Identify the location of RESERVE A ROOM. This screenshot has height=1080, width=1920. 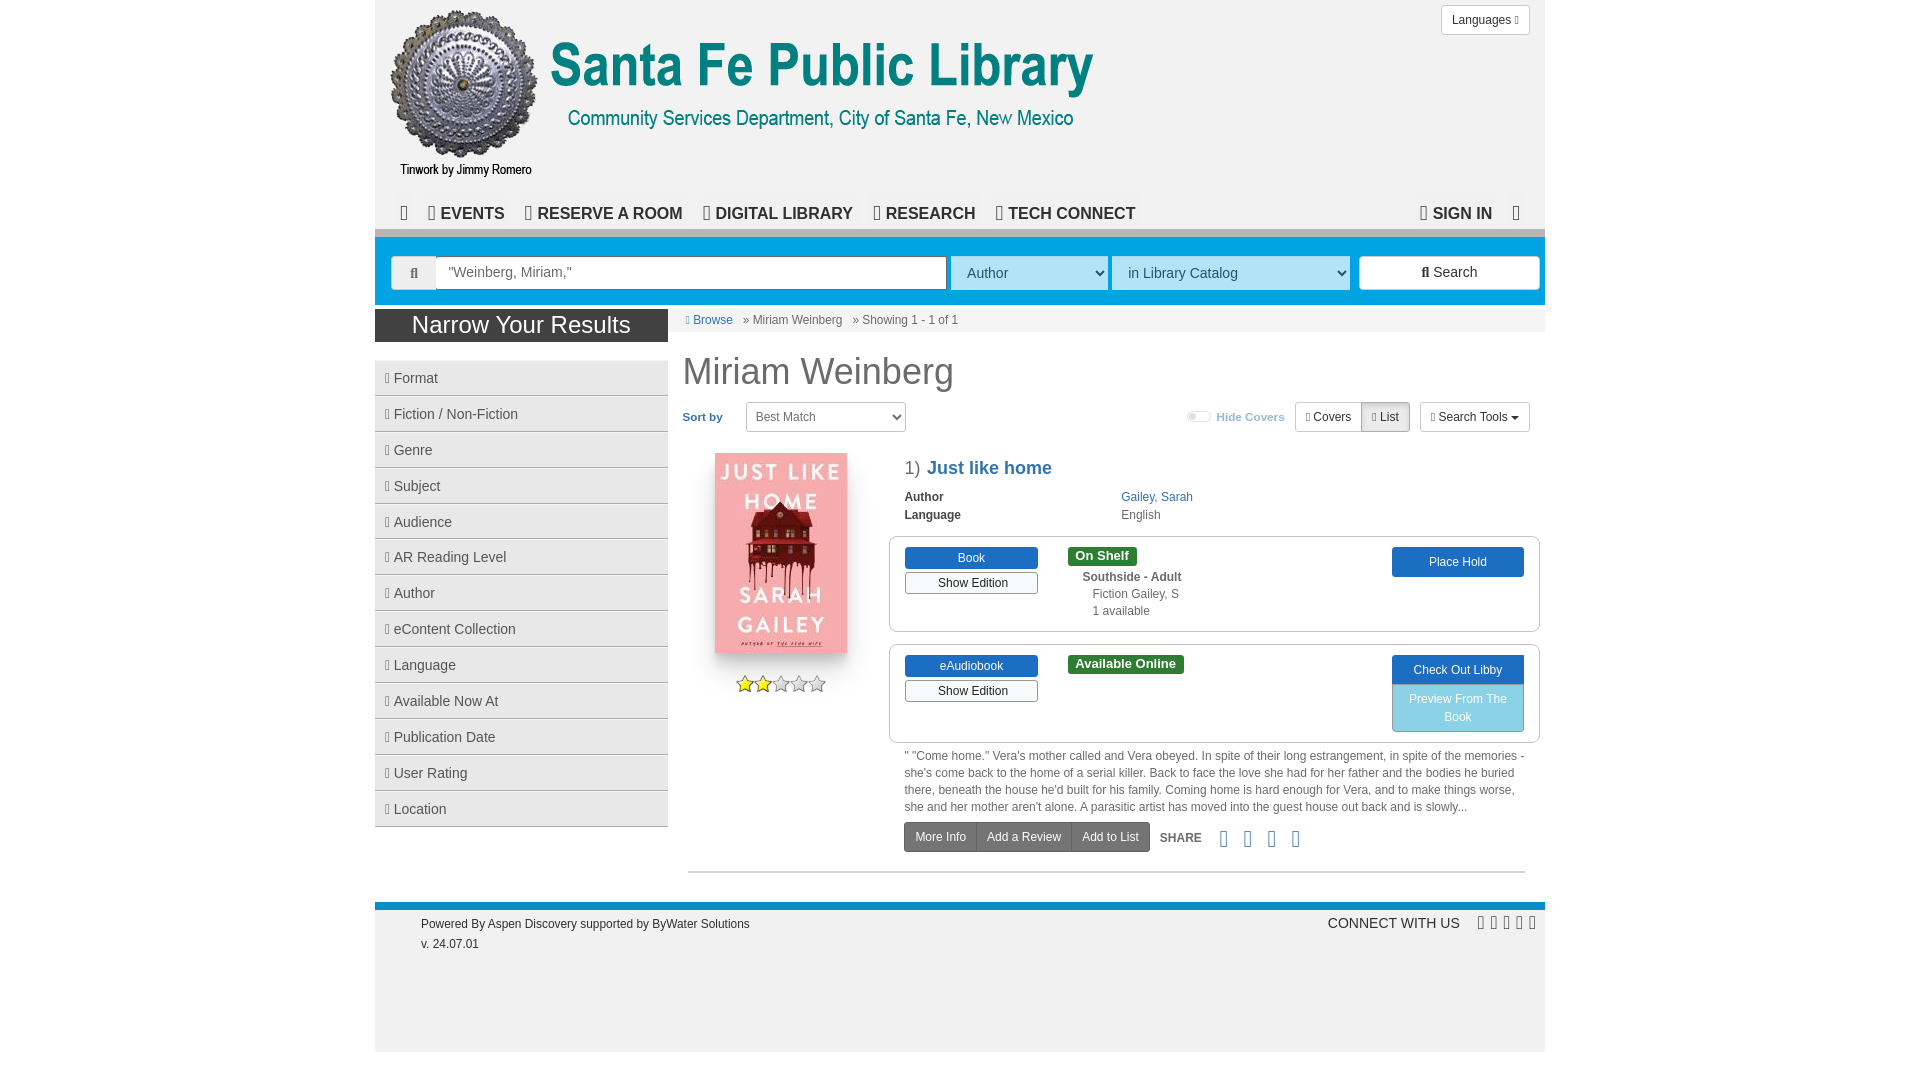
(604, 210).